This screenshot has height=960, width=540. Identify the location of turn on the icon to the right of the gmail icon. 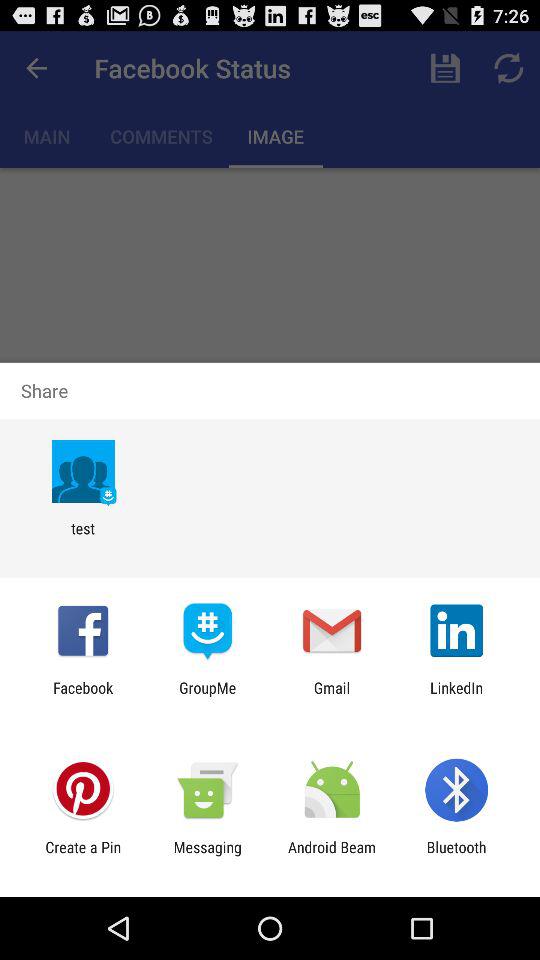
(456, 696).